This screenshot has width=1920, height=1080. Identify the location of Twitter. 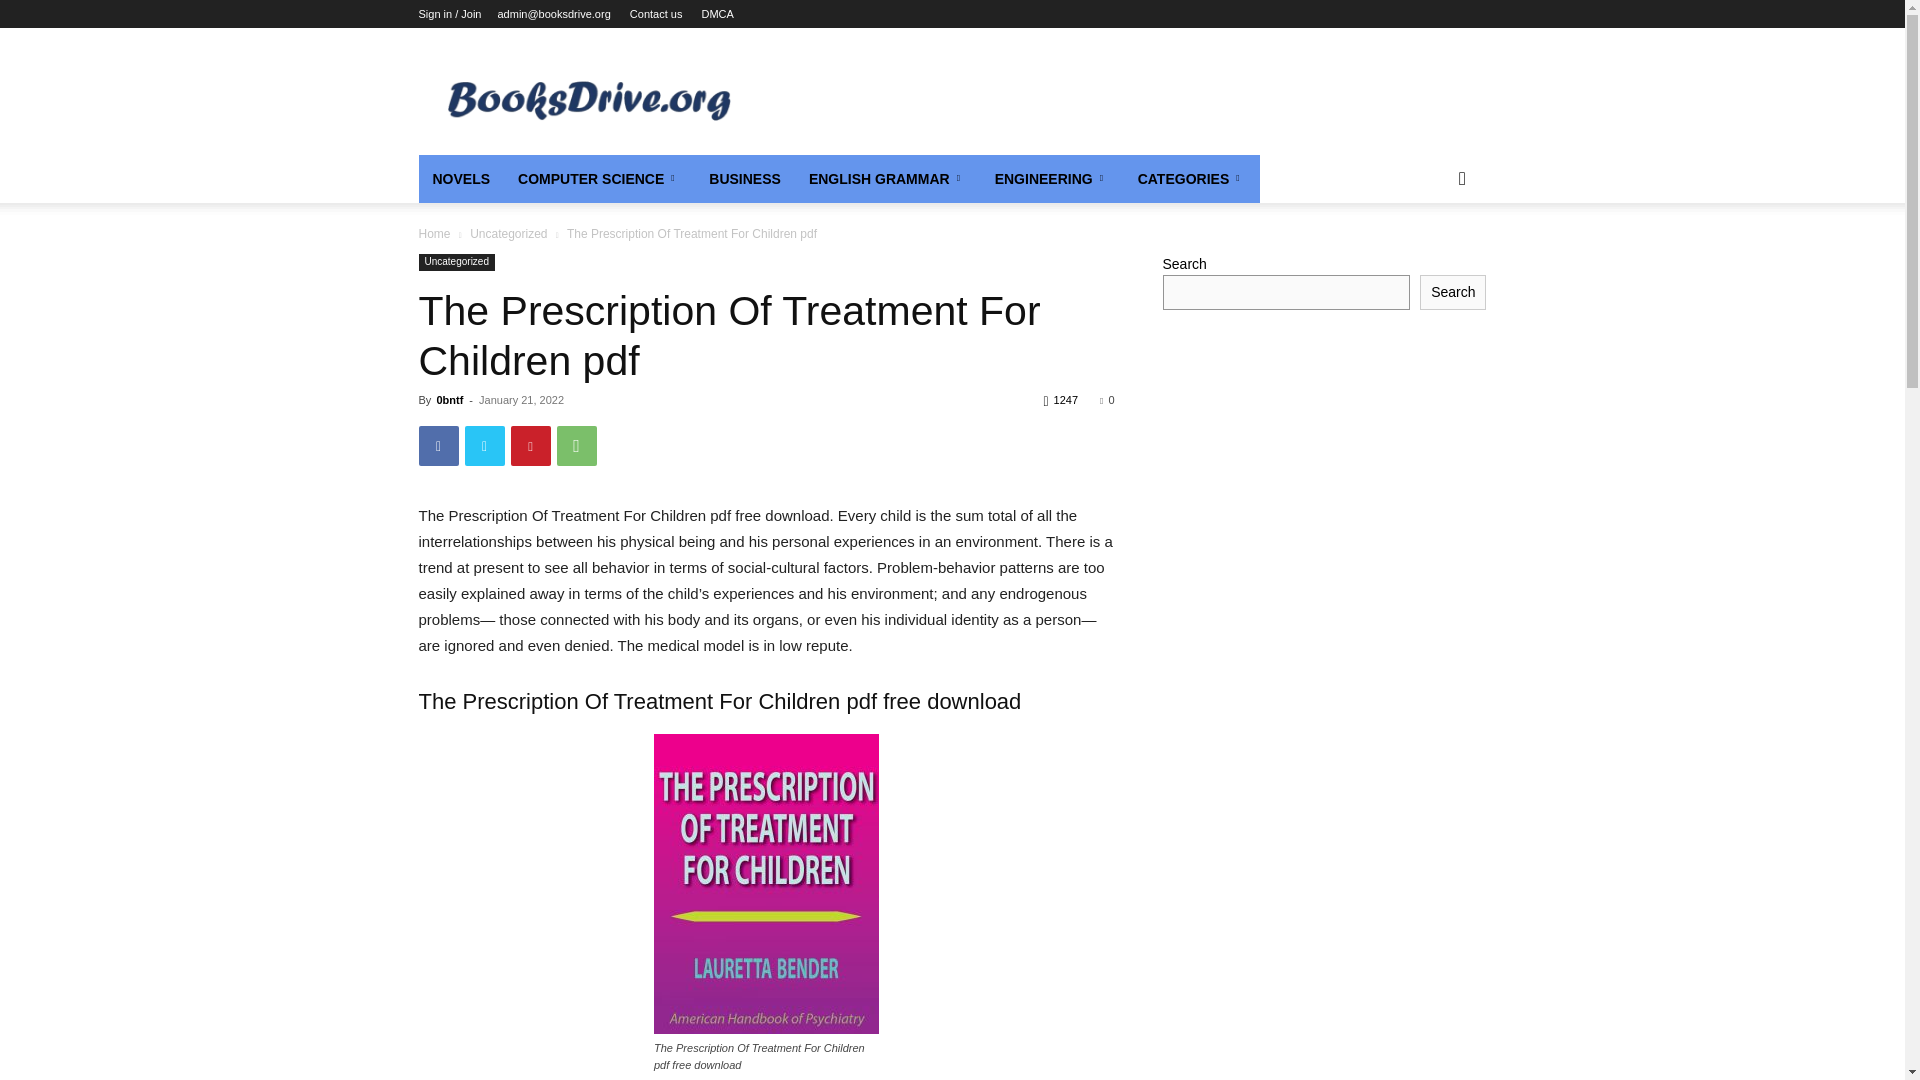
(484, 445).